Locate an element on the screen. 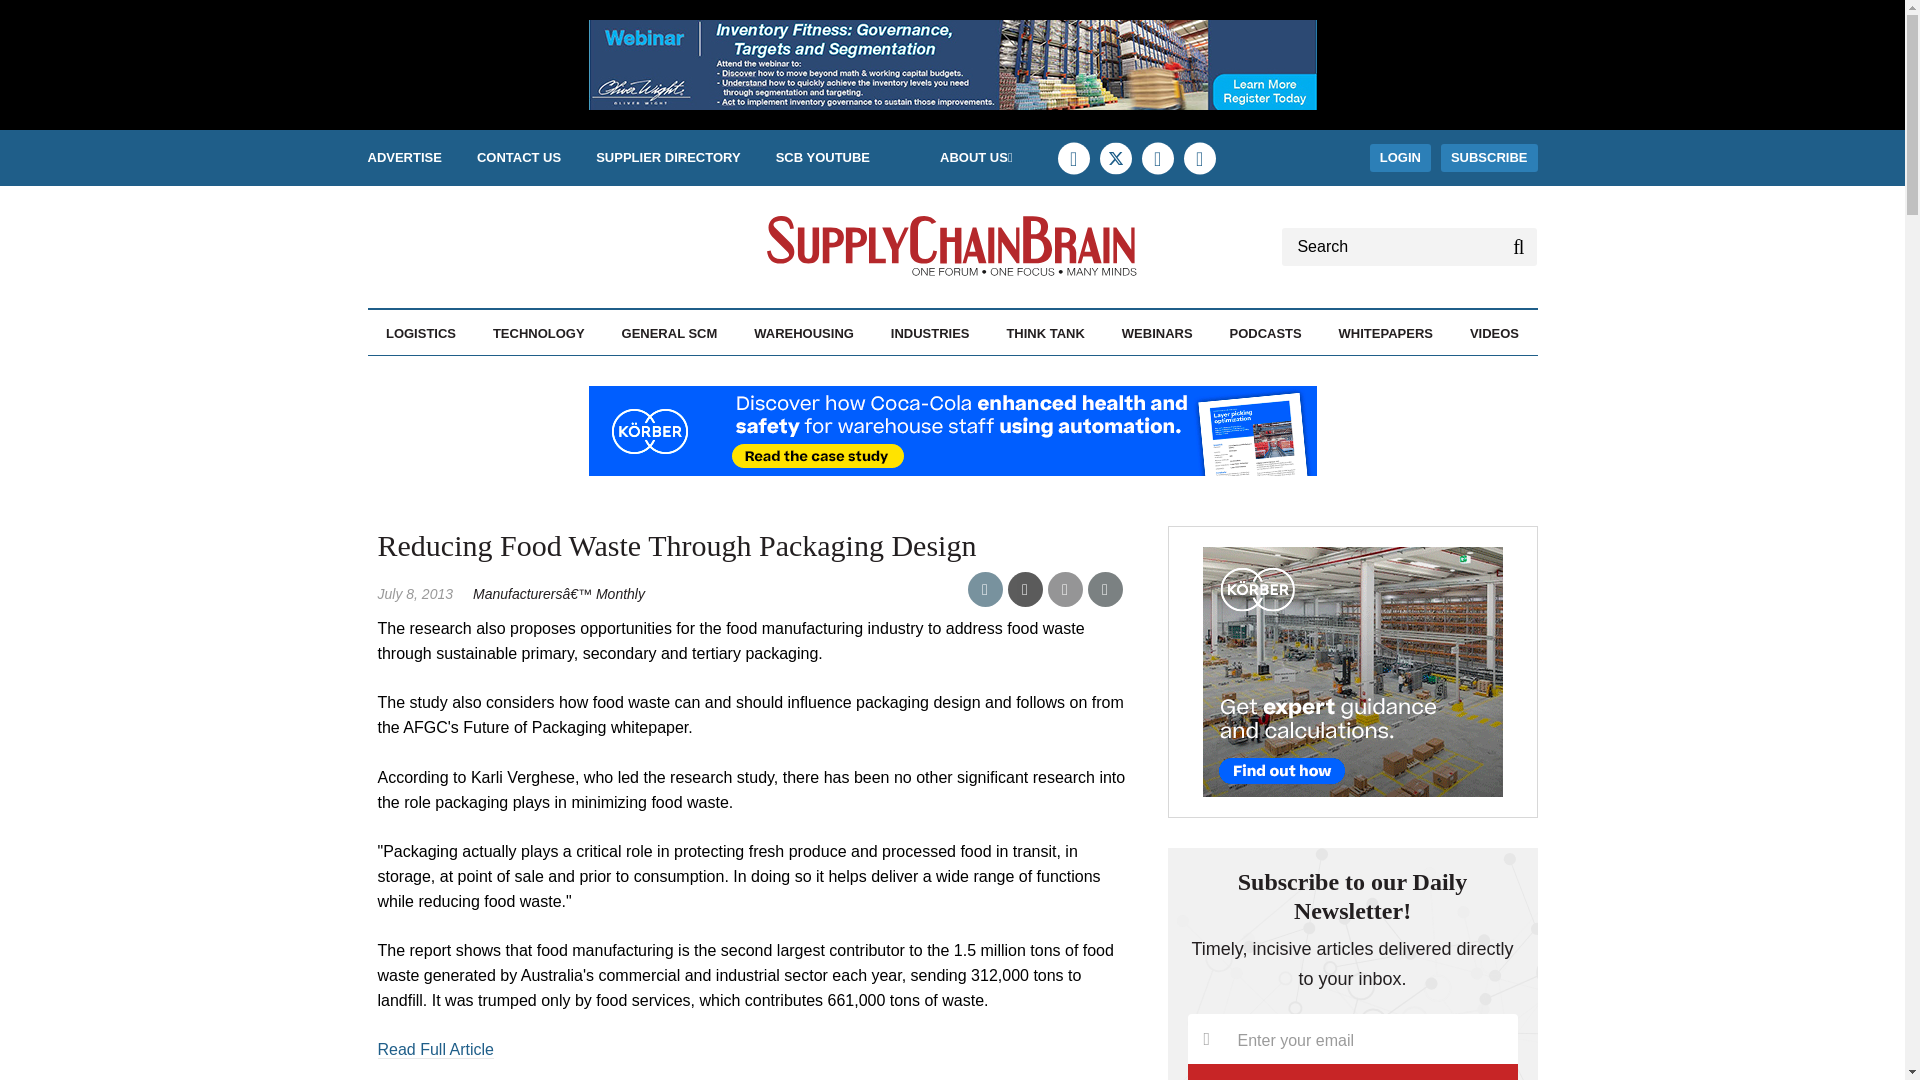 The image size is (1920, 1080). Oliver Wight  - WEBINAR is located at coordinates (951, 65).